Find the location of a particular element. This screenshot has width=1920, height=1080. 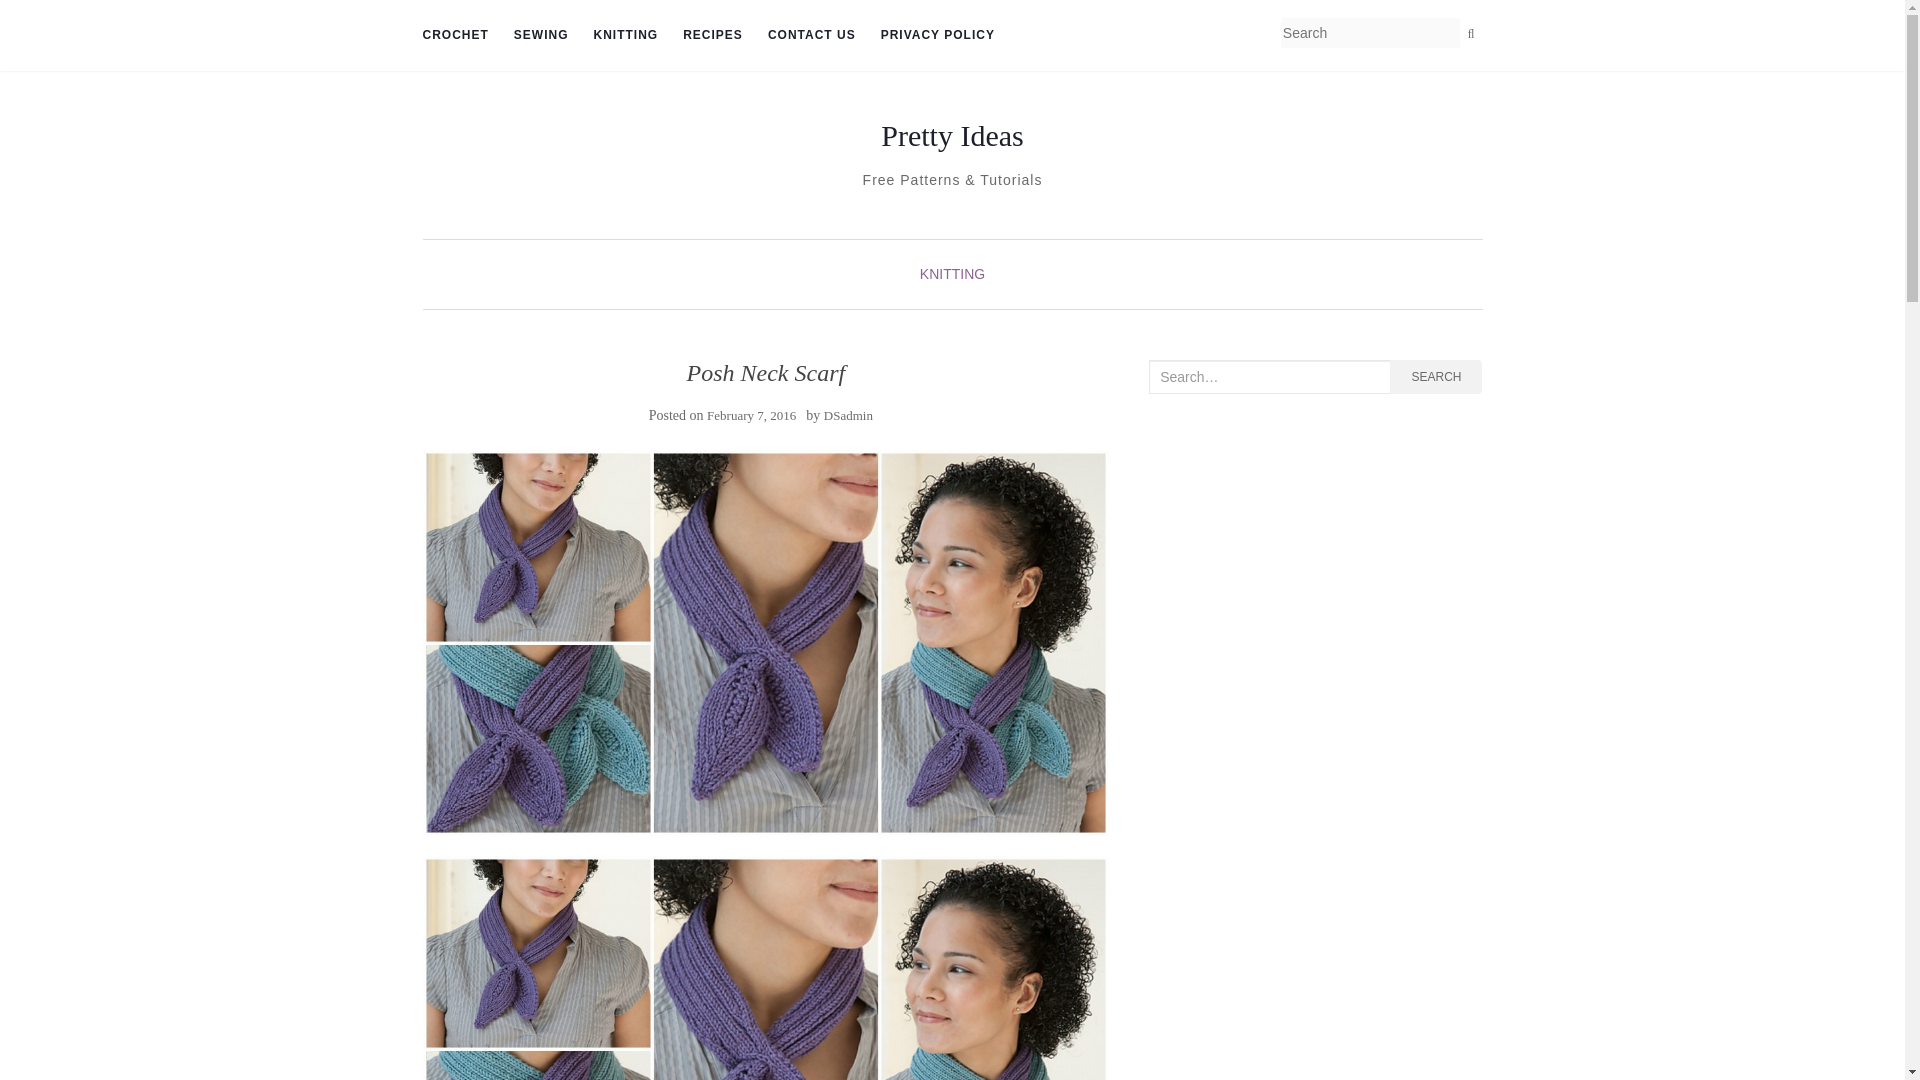

Privacy Policy is located at coordinates (938, 36).